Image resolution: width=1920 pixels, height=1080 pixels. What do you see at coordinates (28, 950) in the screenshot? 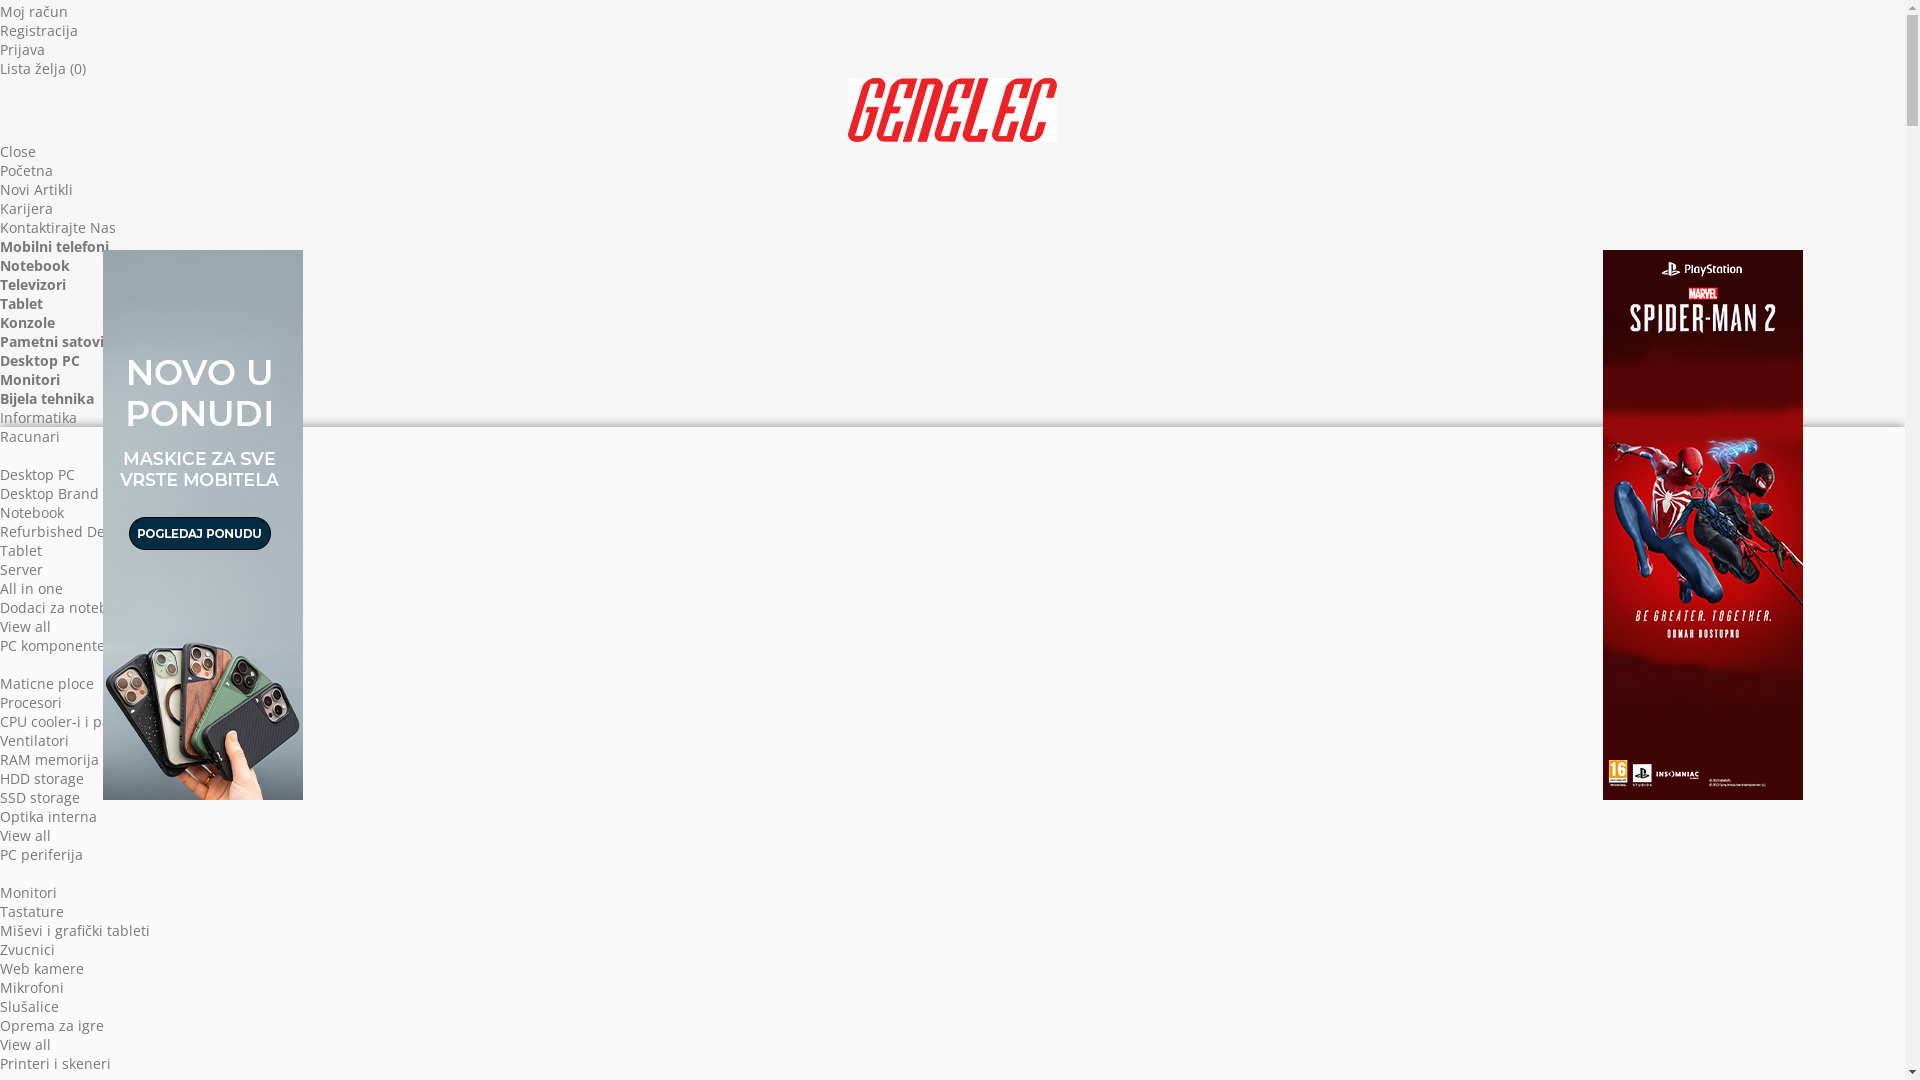
I see `Zvucnici` at bounding box center [28, 950].